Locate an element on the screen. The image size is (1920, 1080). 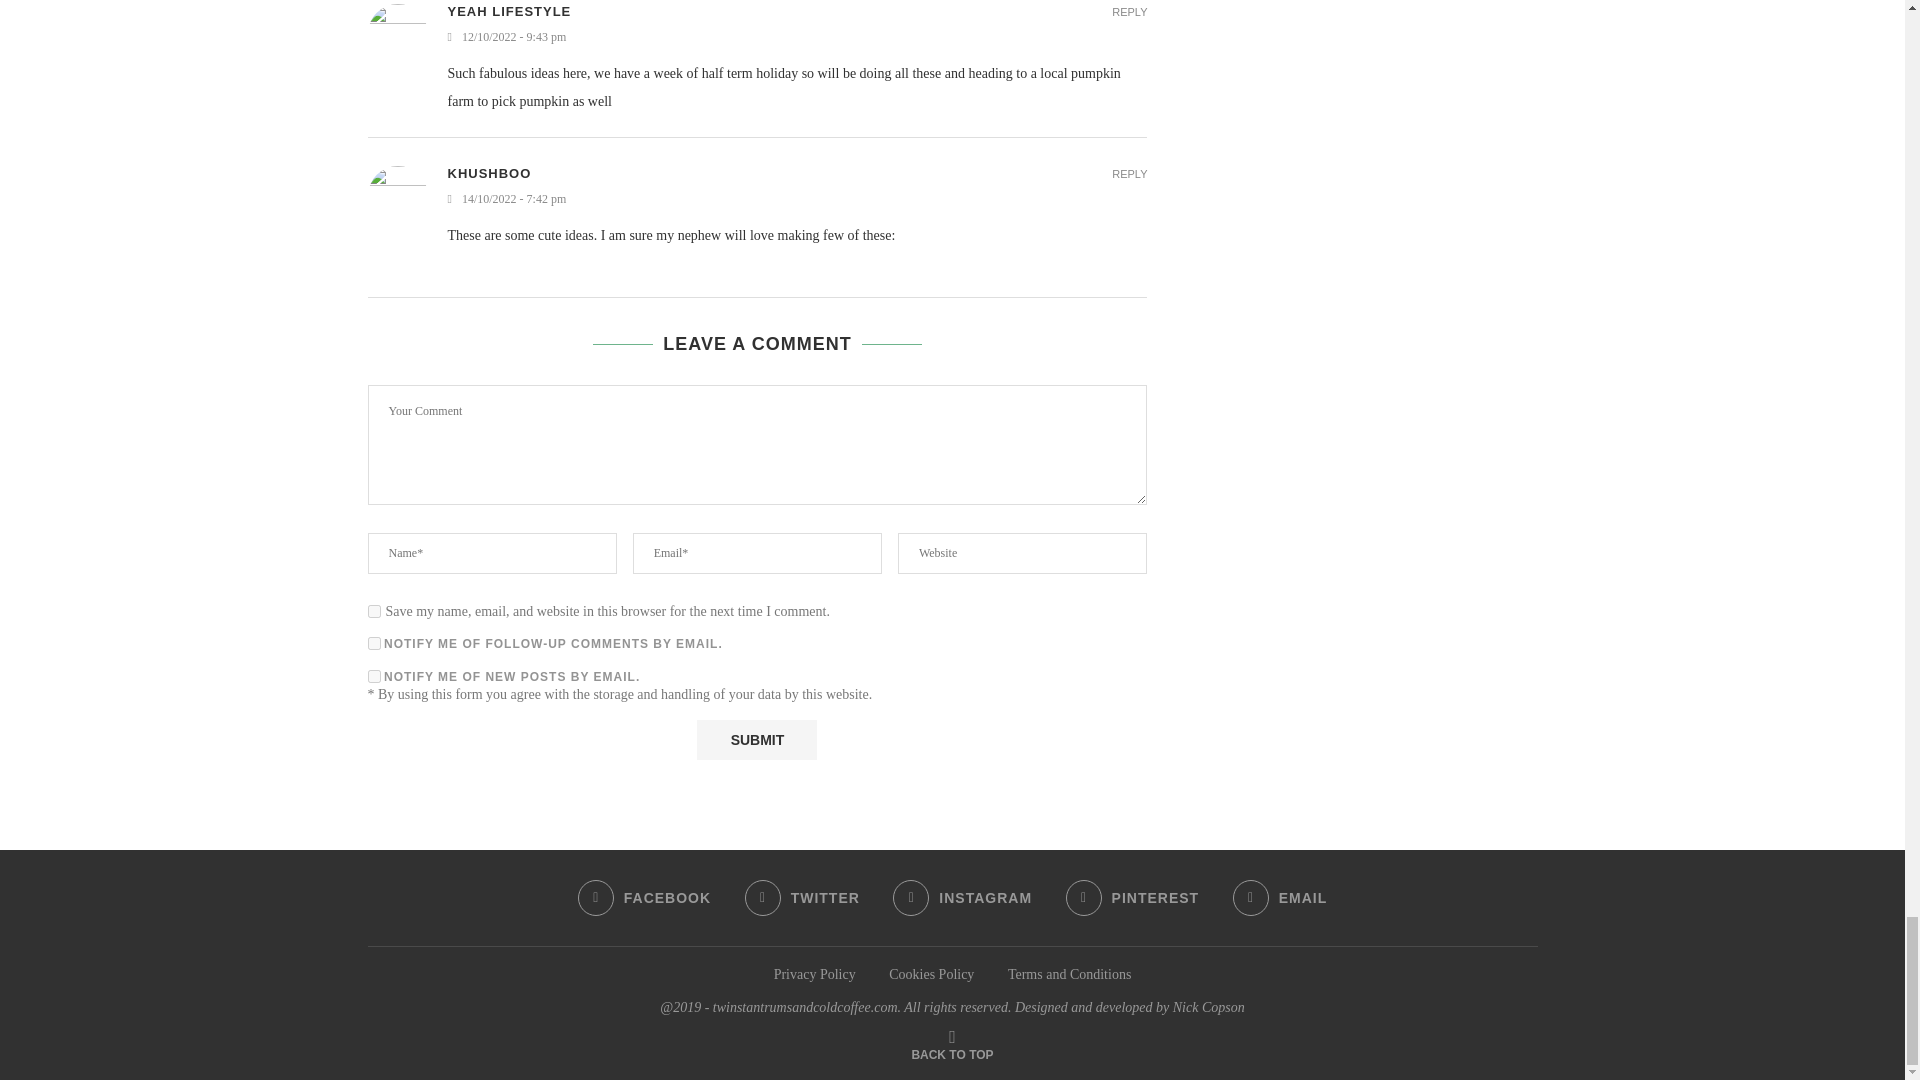
subscribe is located at coordinates (374, 644).